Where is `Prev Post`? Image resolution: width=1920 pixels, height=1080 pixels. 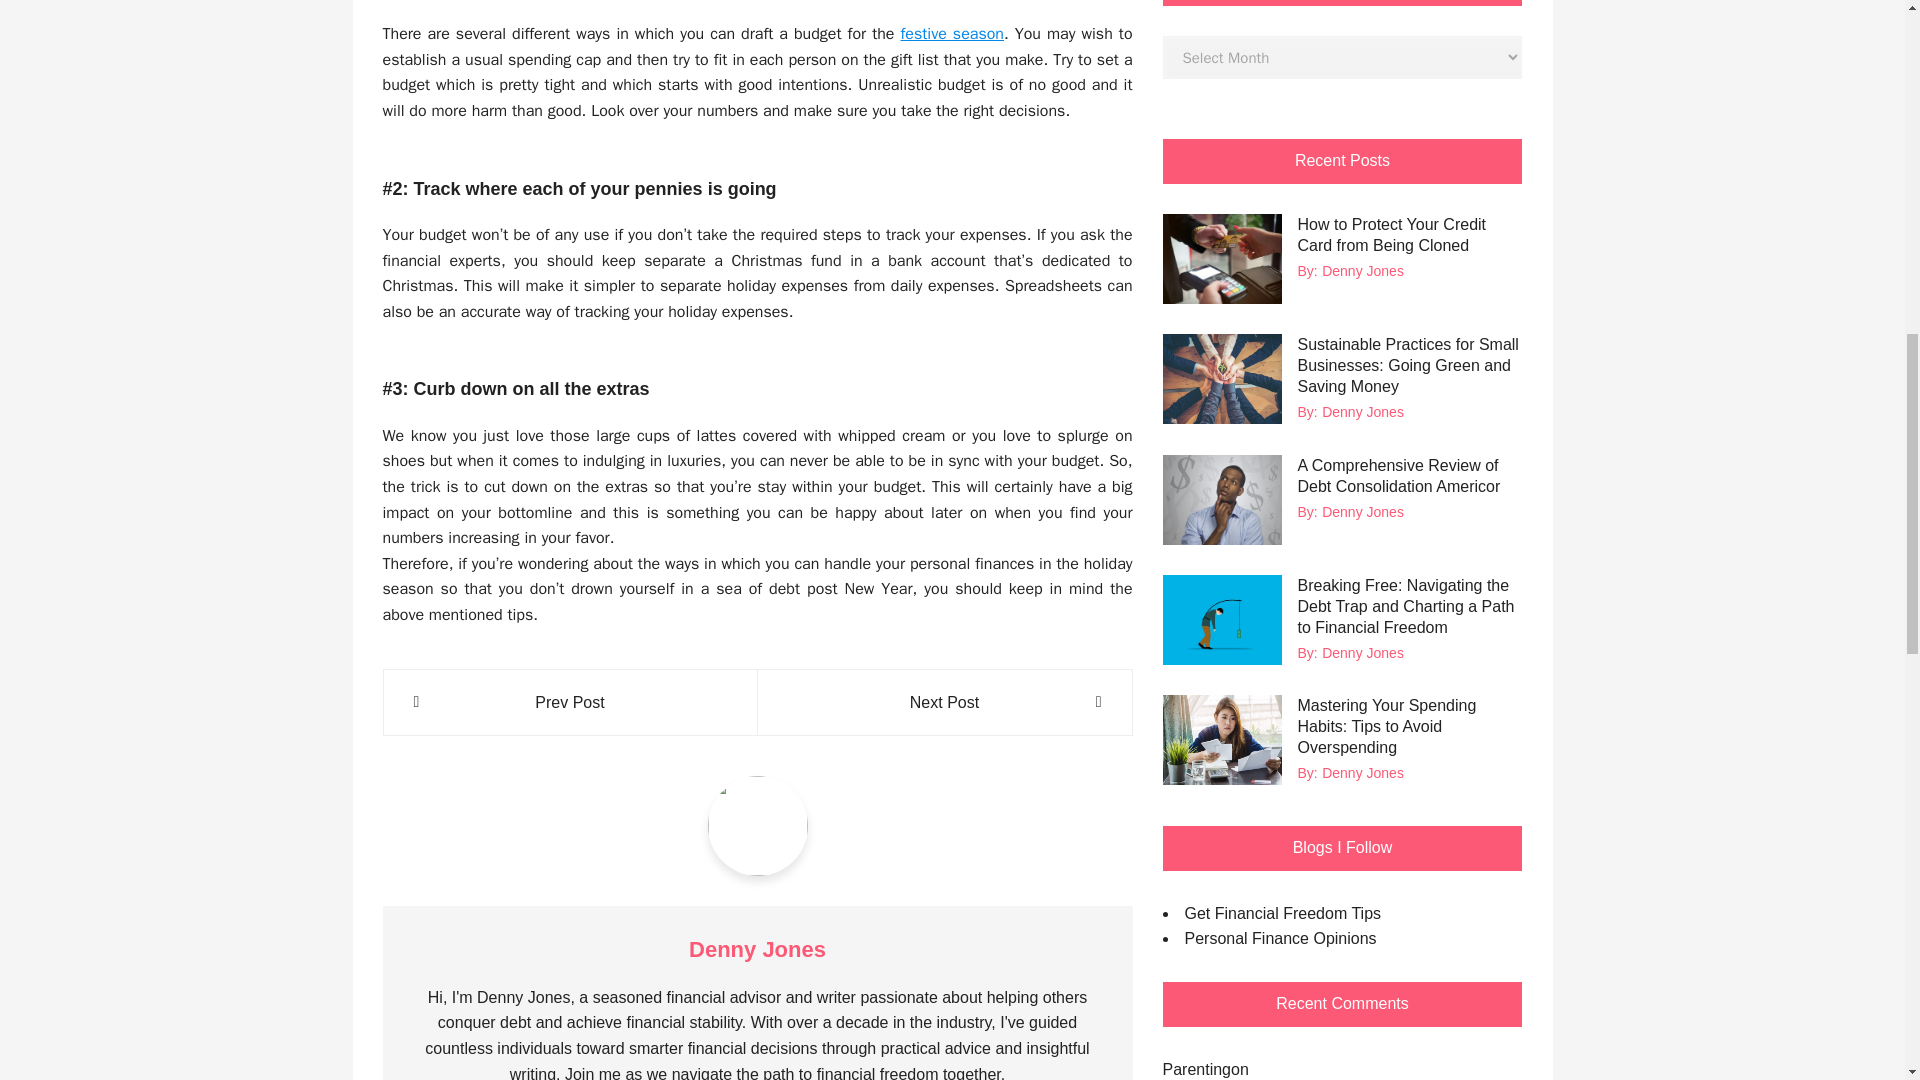
Prev Post is located at coordinates (570, 703).